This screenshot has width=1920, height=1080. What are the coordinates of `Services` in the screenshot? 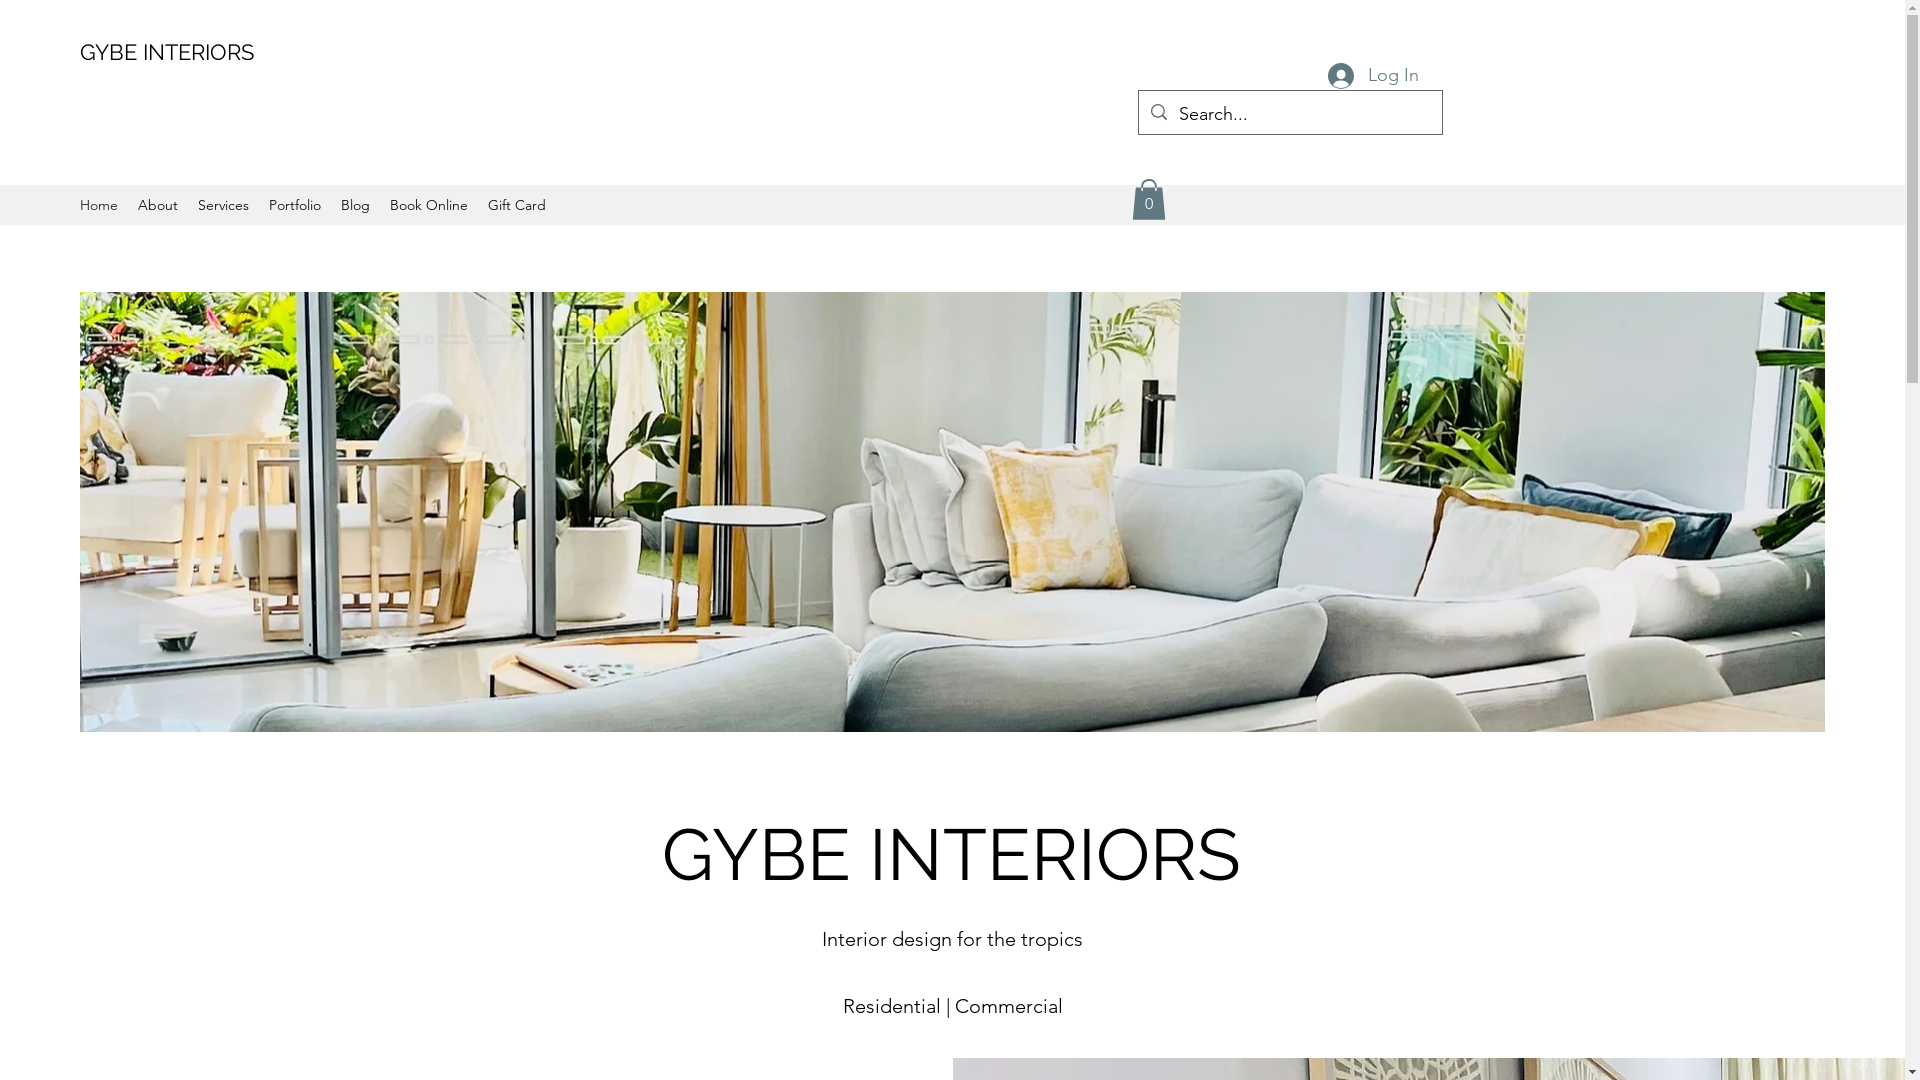 It's located at (224, 205).